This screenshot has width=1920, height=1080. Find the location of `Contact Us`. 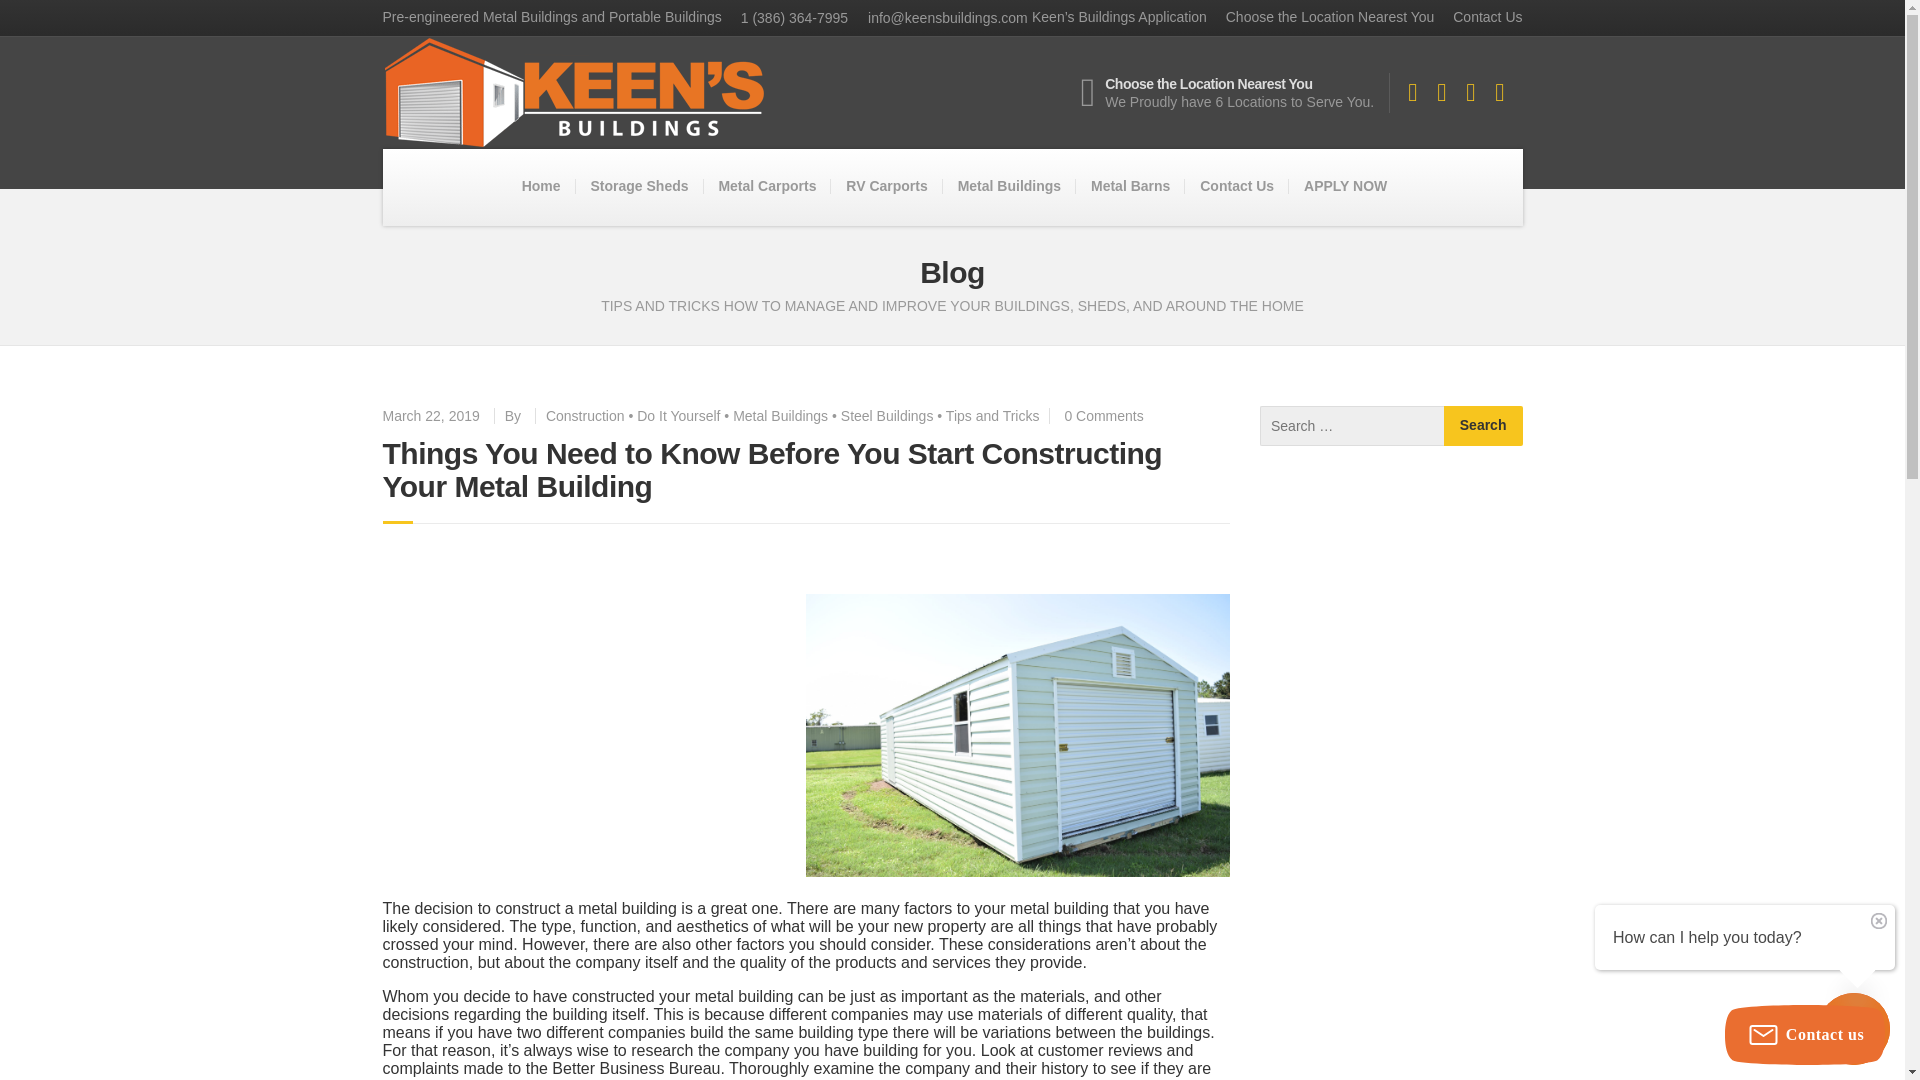

Contact Us is located at coordinates (1480, 17).